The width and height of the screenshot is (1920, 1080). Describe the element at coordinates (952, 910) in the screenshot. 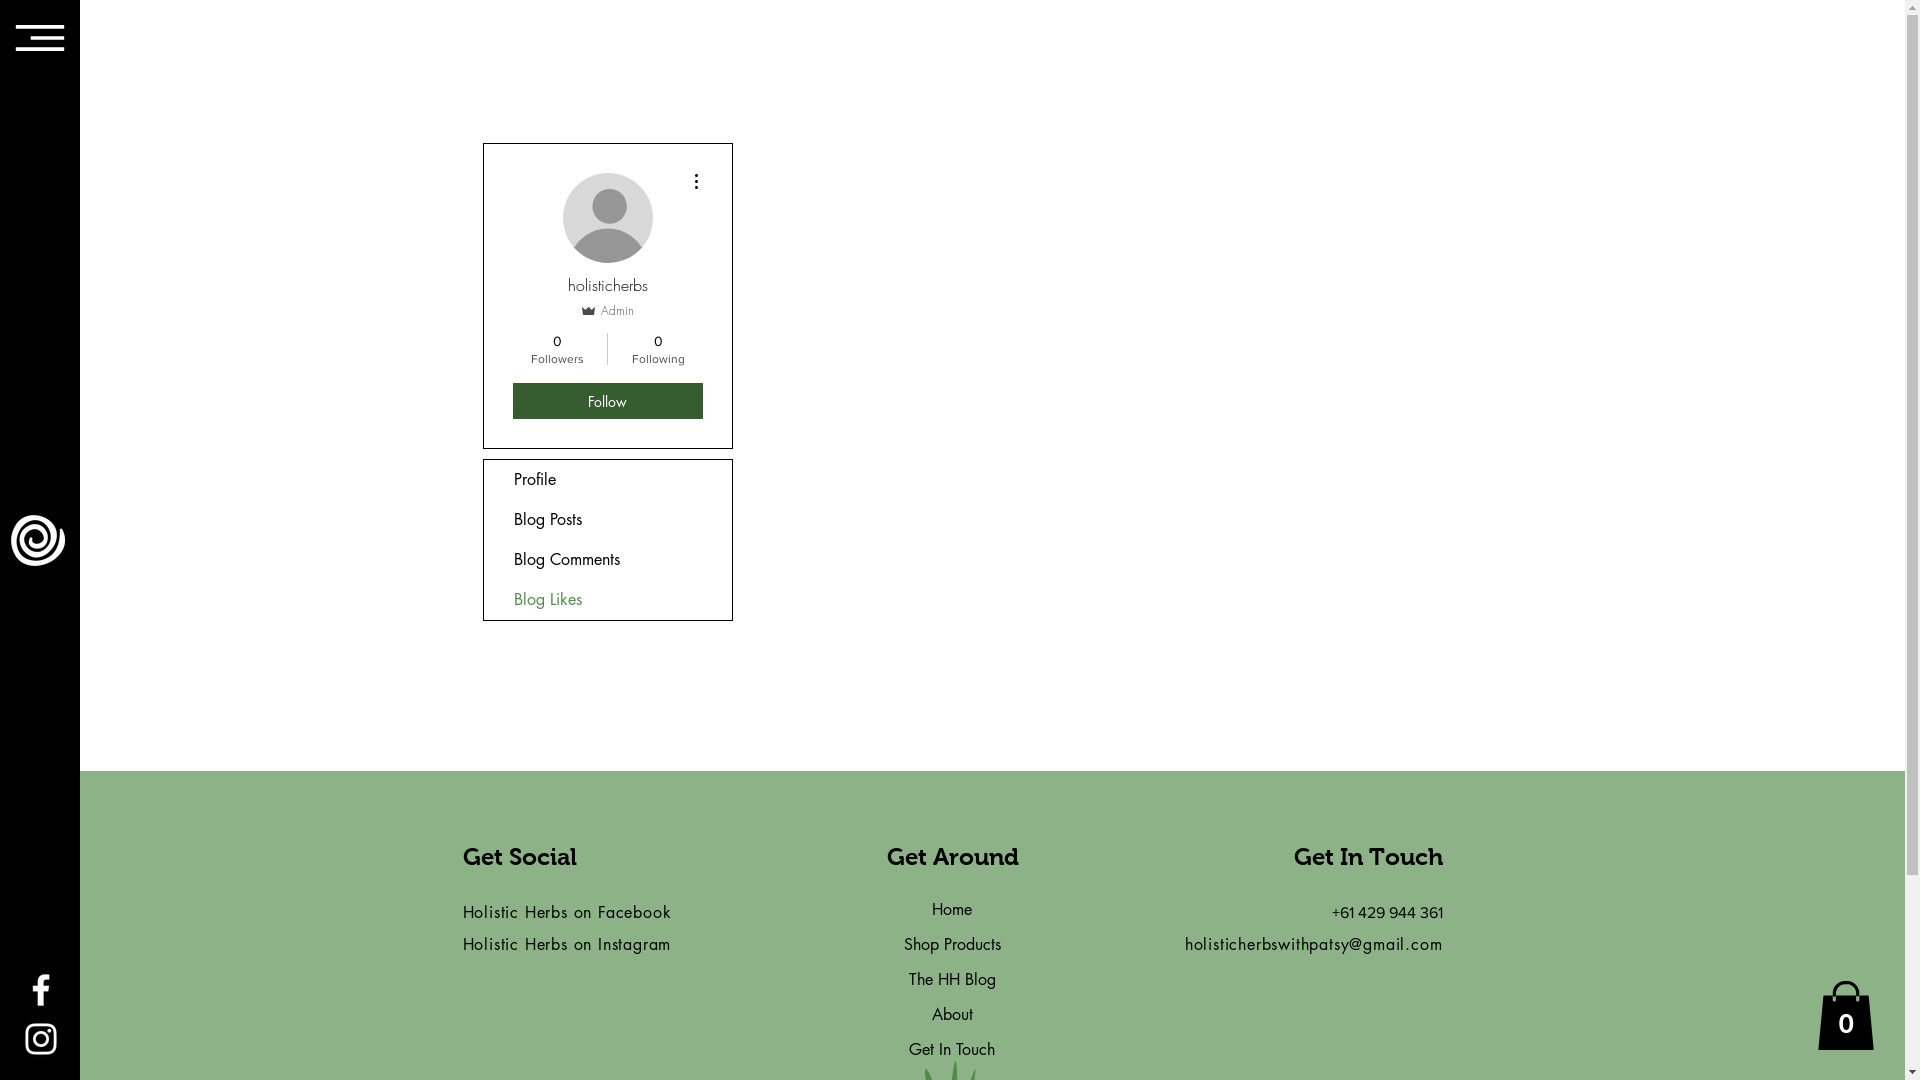

I see `Home` at that location.